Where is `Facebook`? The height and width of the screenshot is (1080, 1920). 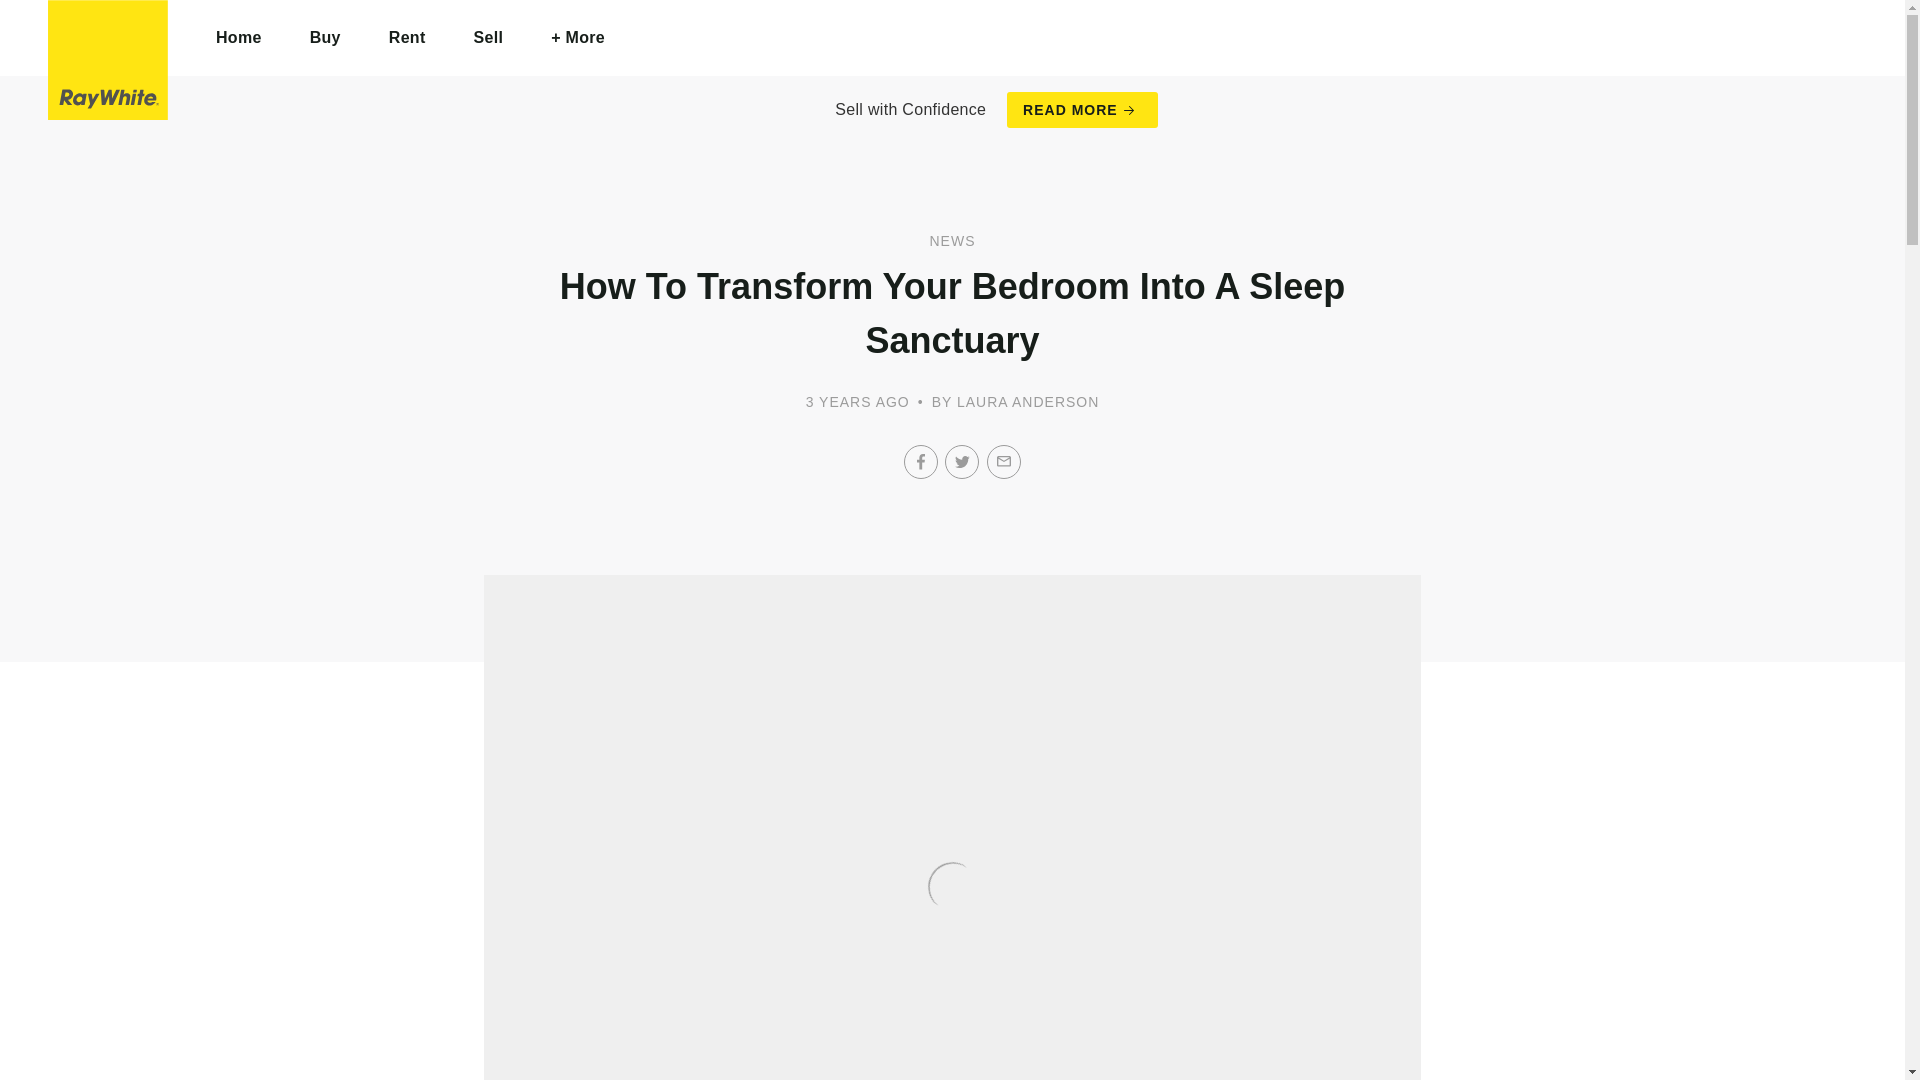 Facebook is located at coordinates (921, 462).